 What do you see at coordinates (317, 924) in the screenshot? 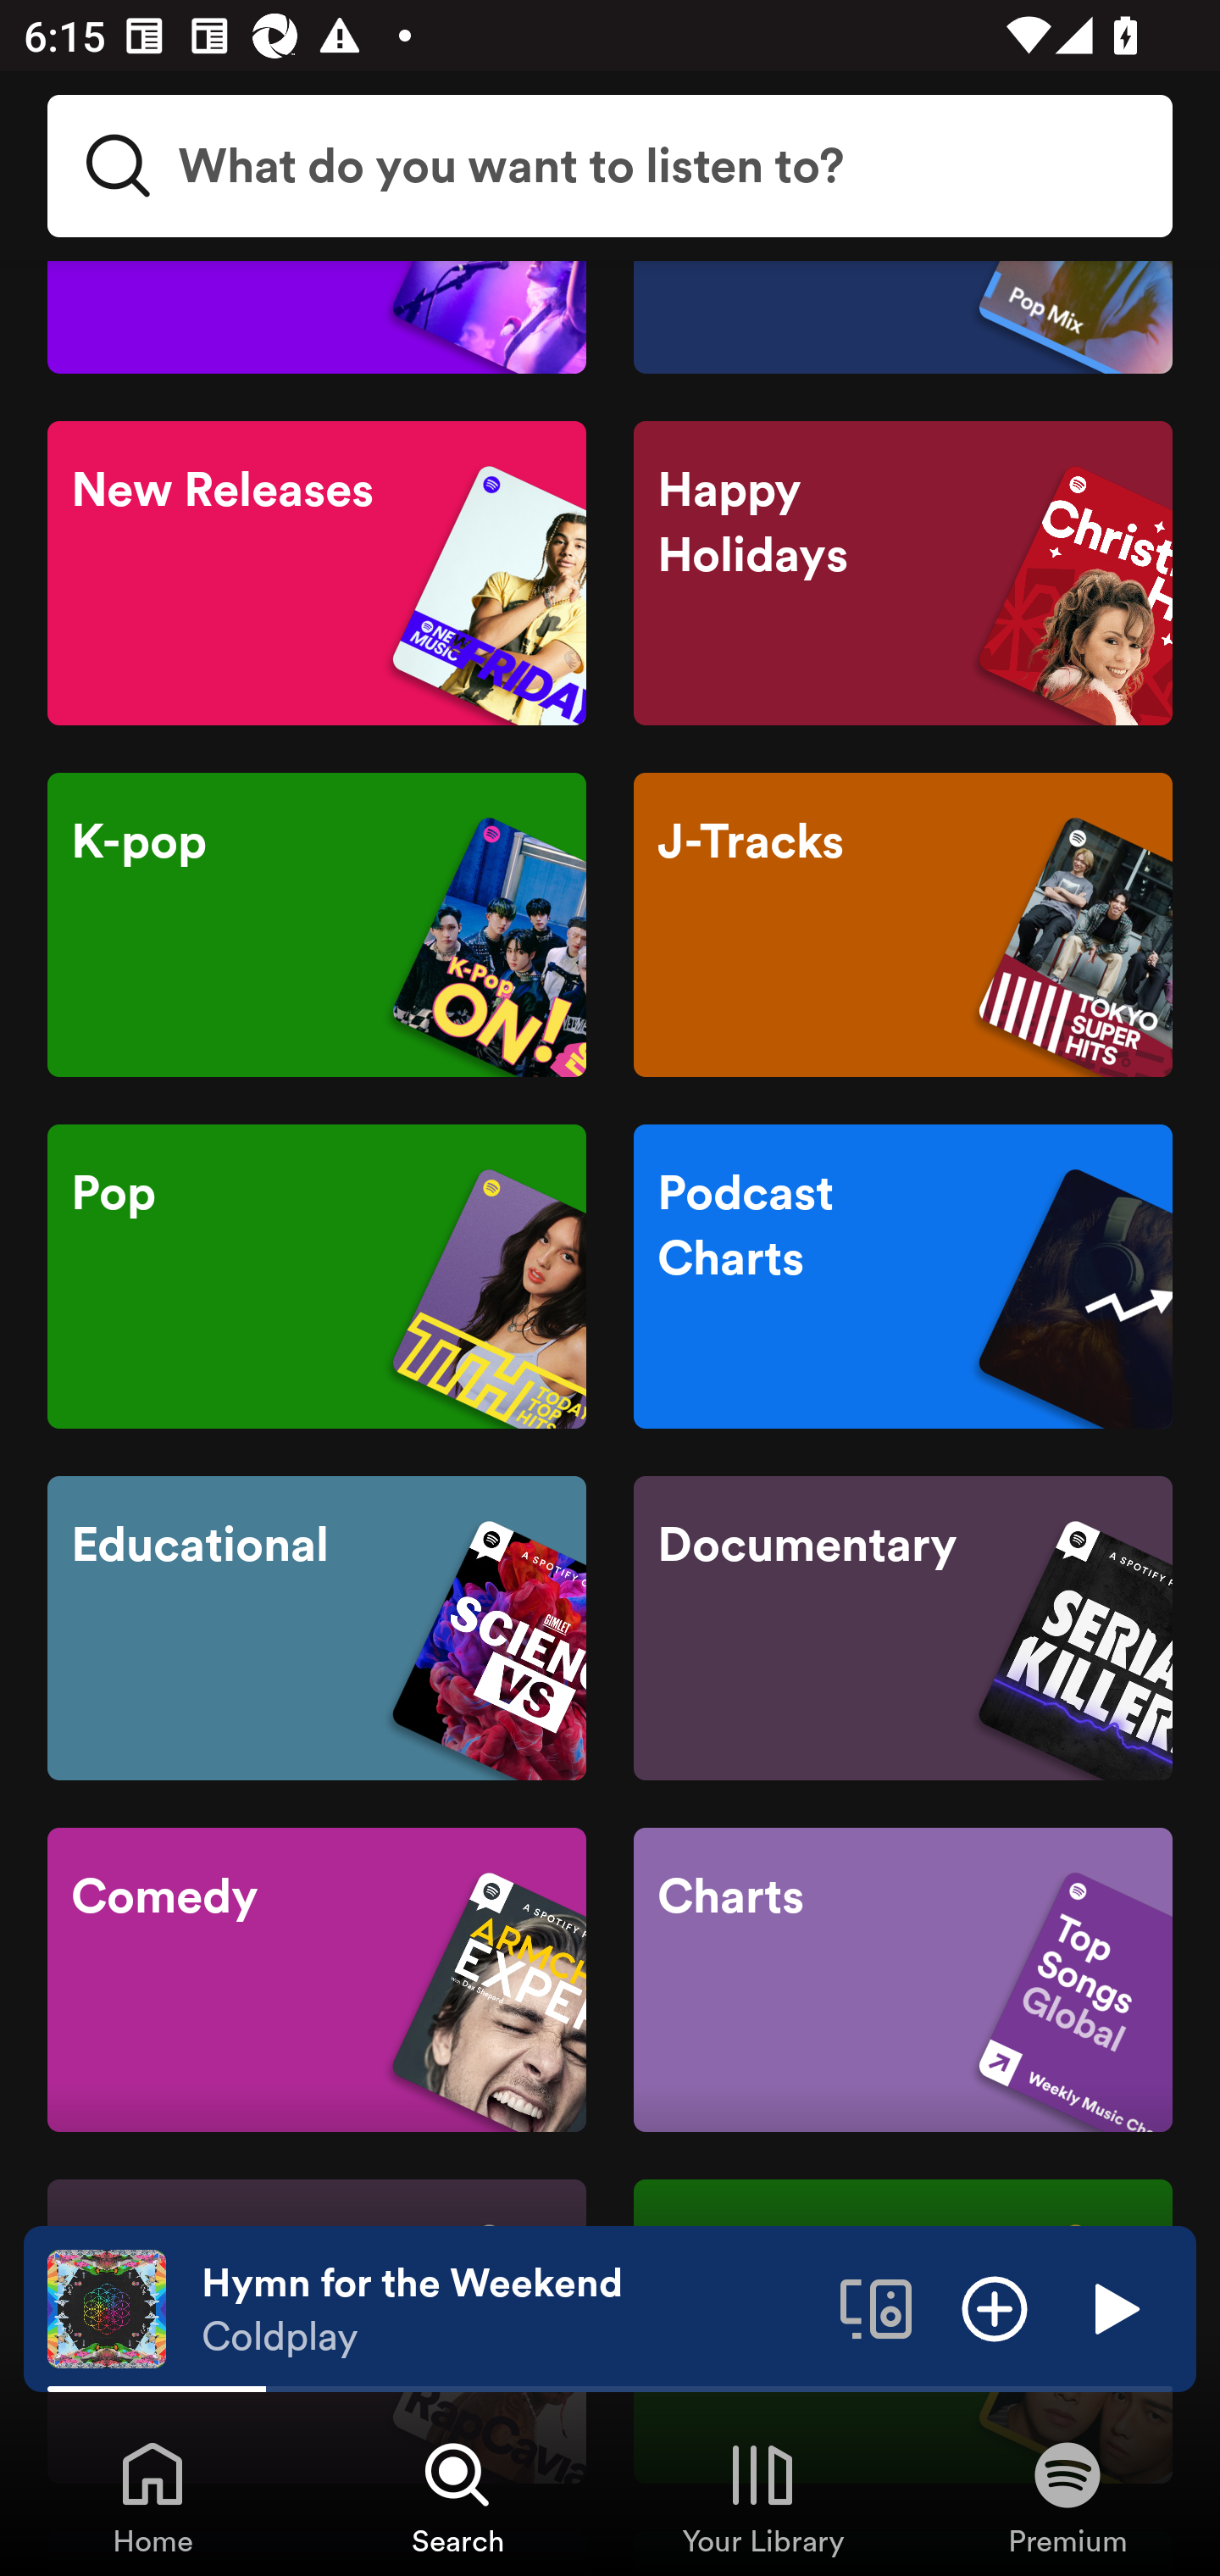
I see `K-pop` at bounding box center [317, 924].